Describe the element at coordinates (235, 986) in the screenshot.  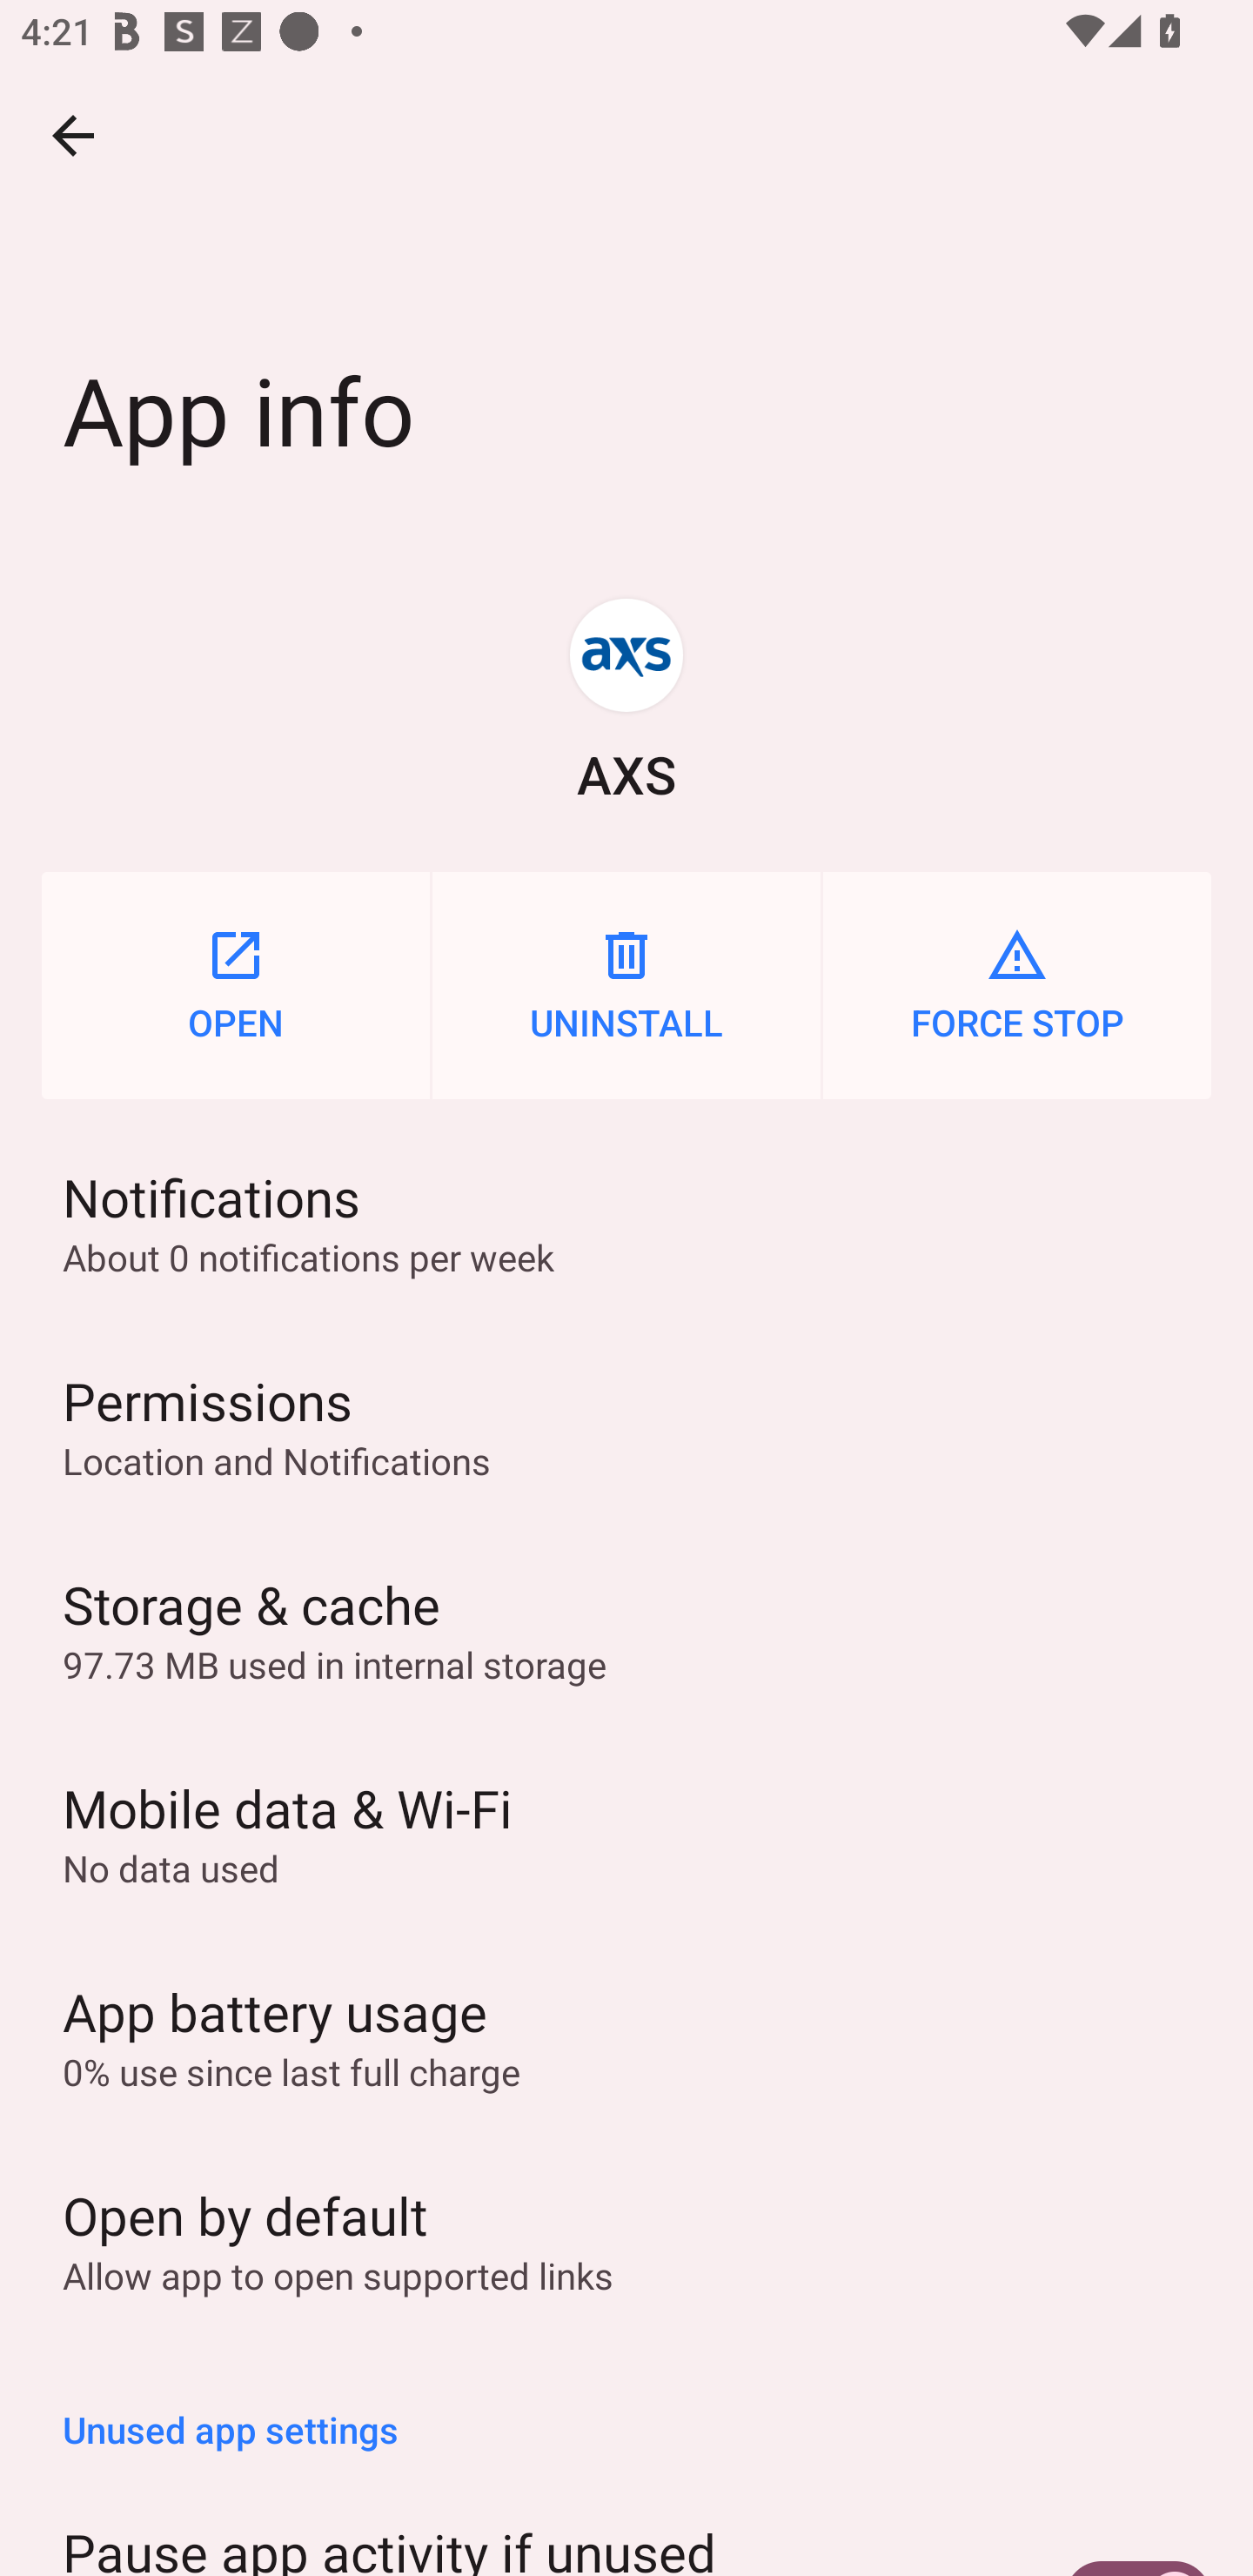
I see `OPEN` at that location.